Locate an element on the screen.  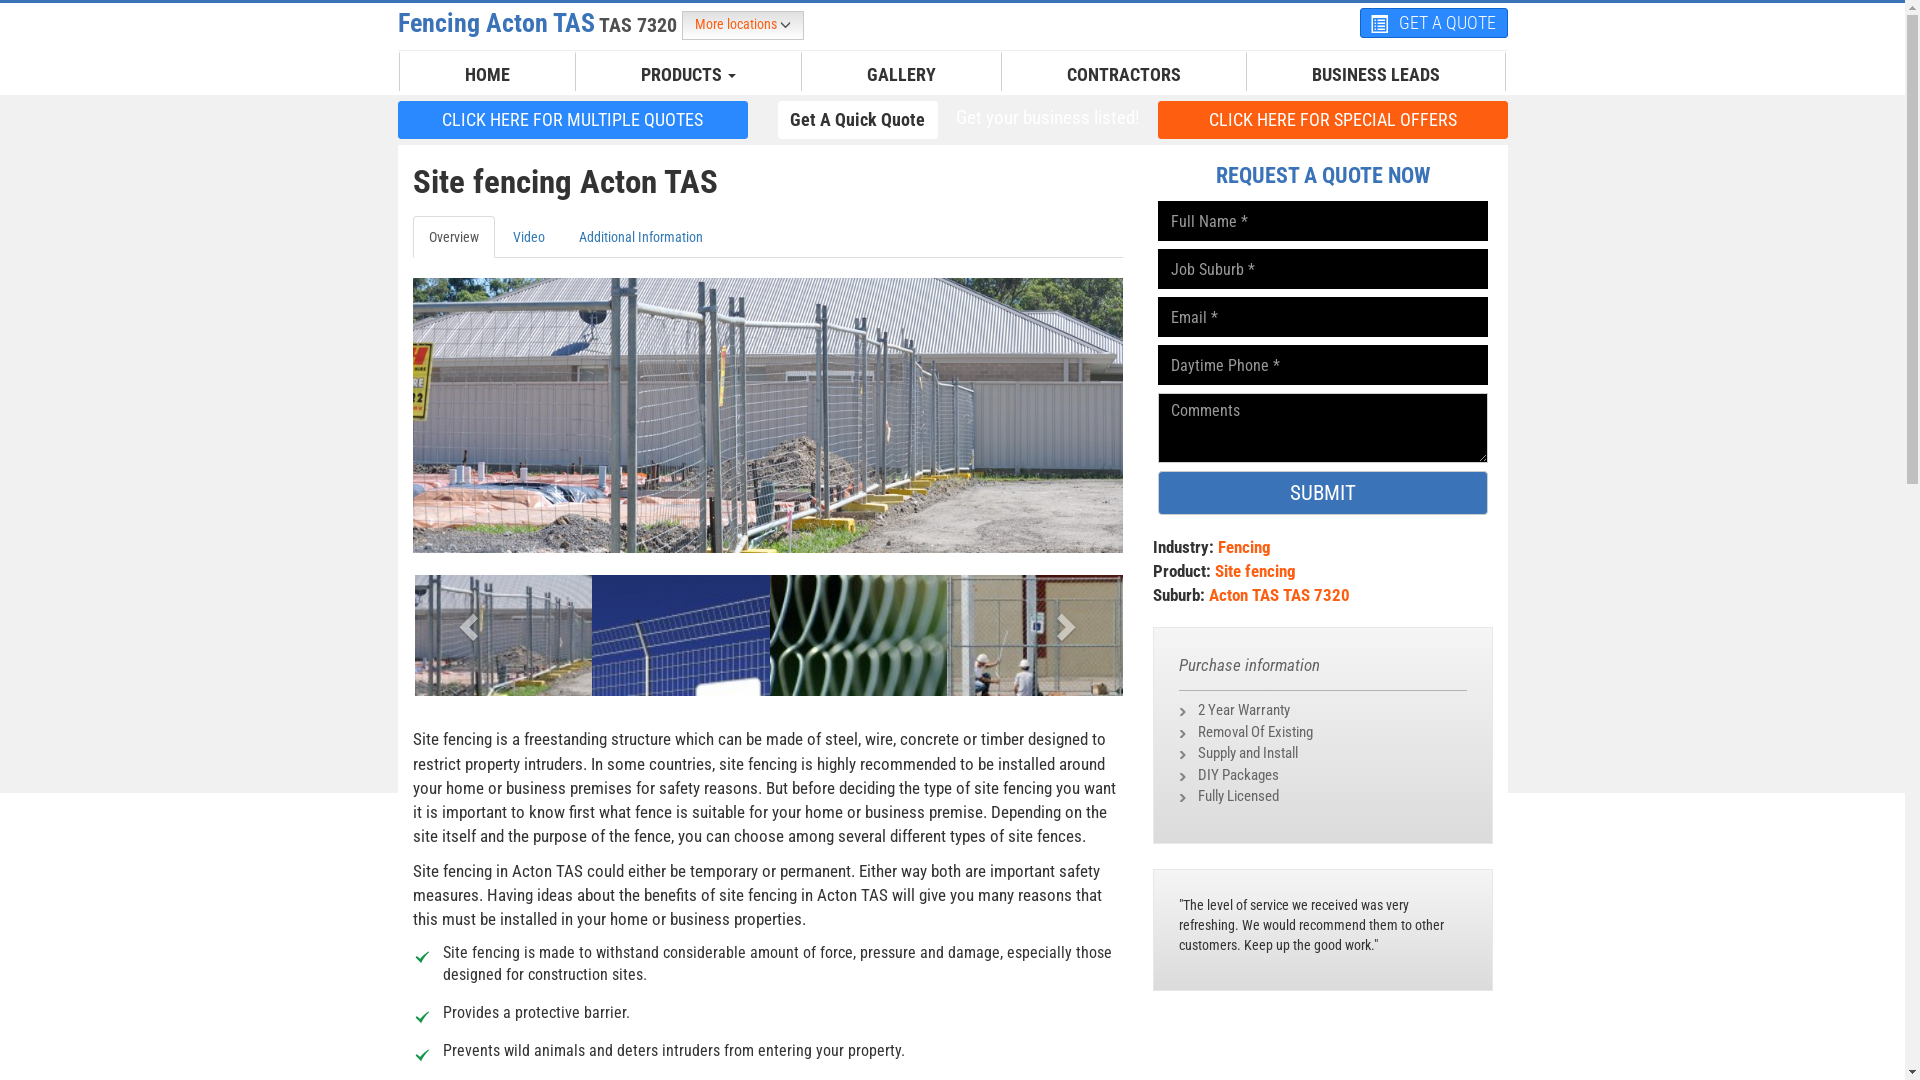
Fencing Acton TAS TAS 7320 is located at coordinates (540, 23).